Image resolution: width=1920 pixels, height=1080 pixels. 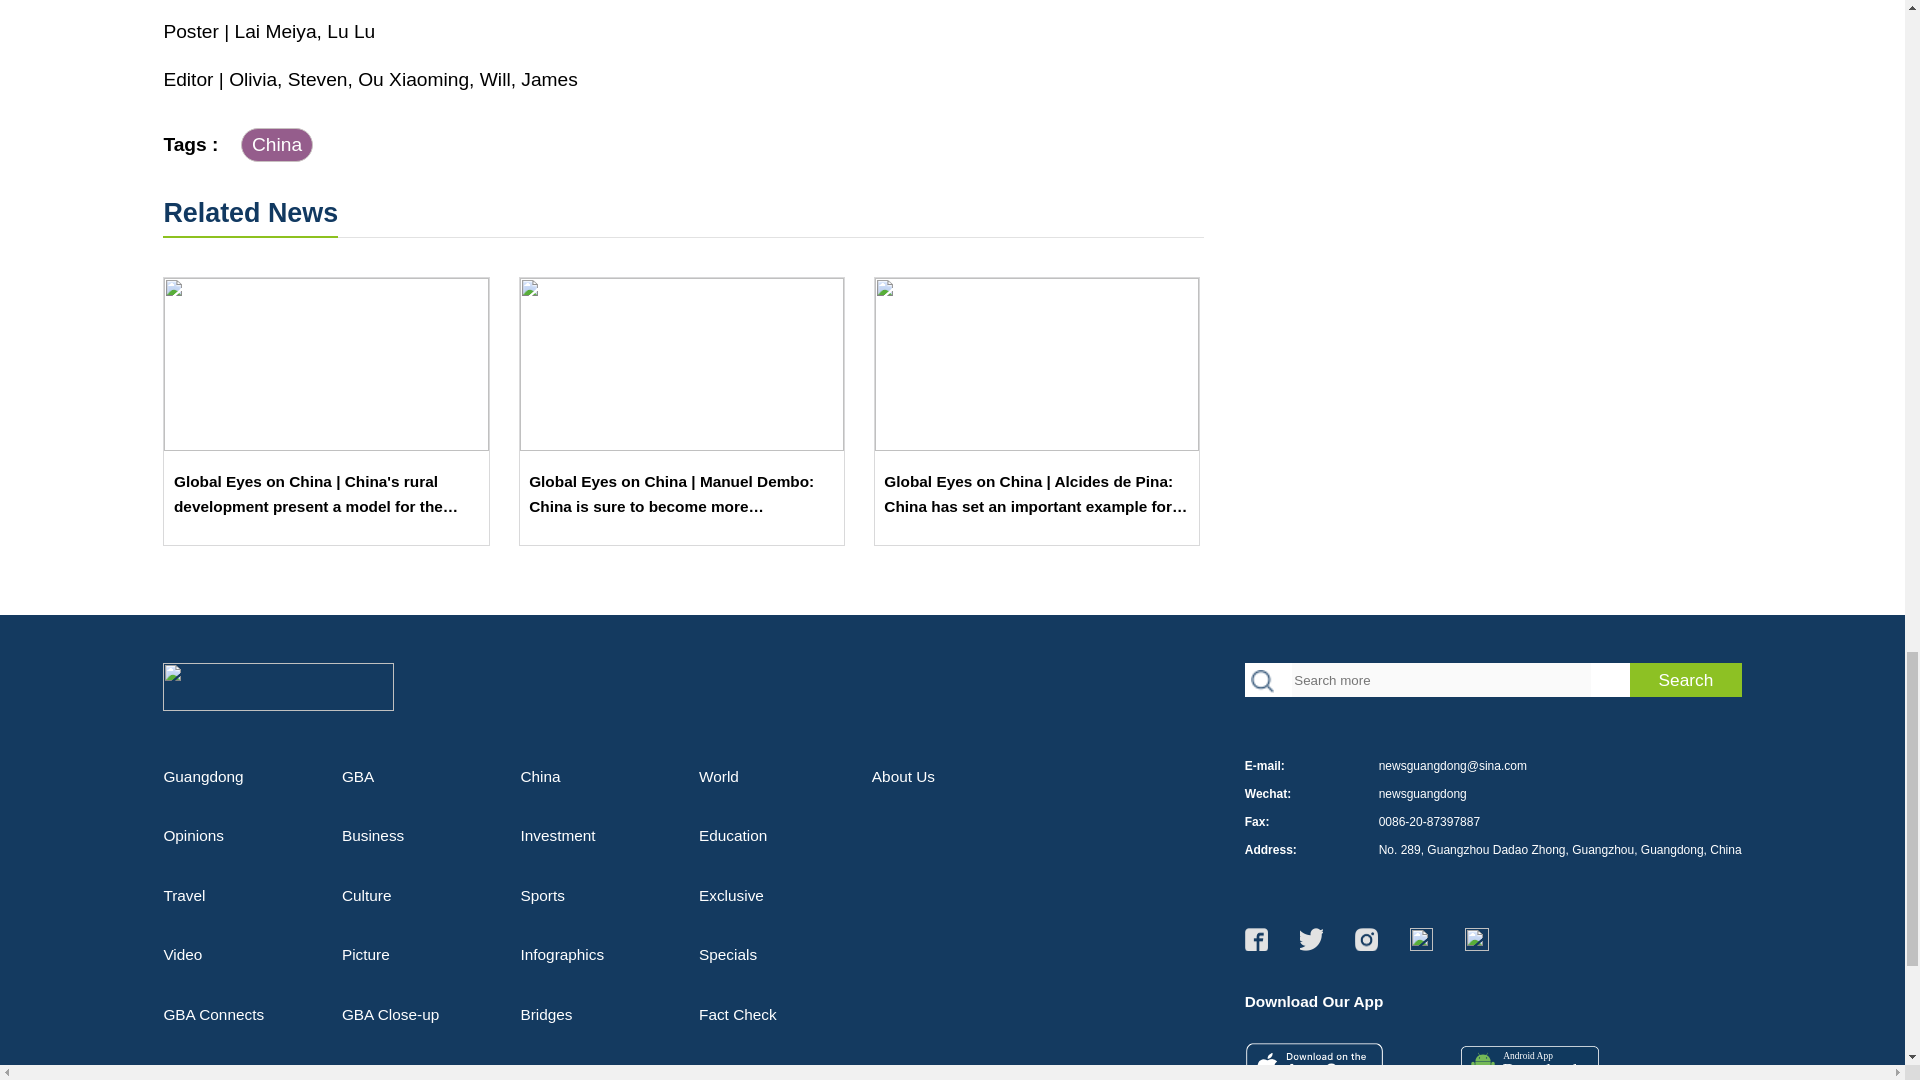 I want to click on Download Our App , so click(x=1530, y=1060).